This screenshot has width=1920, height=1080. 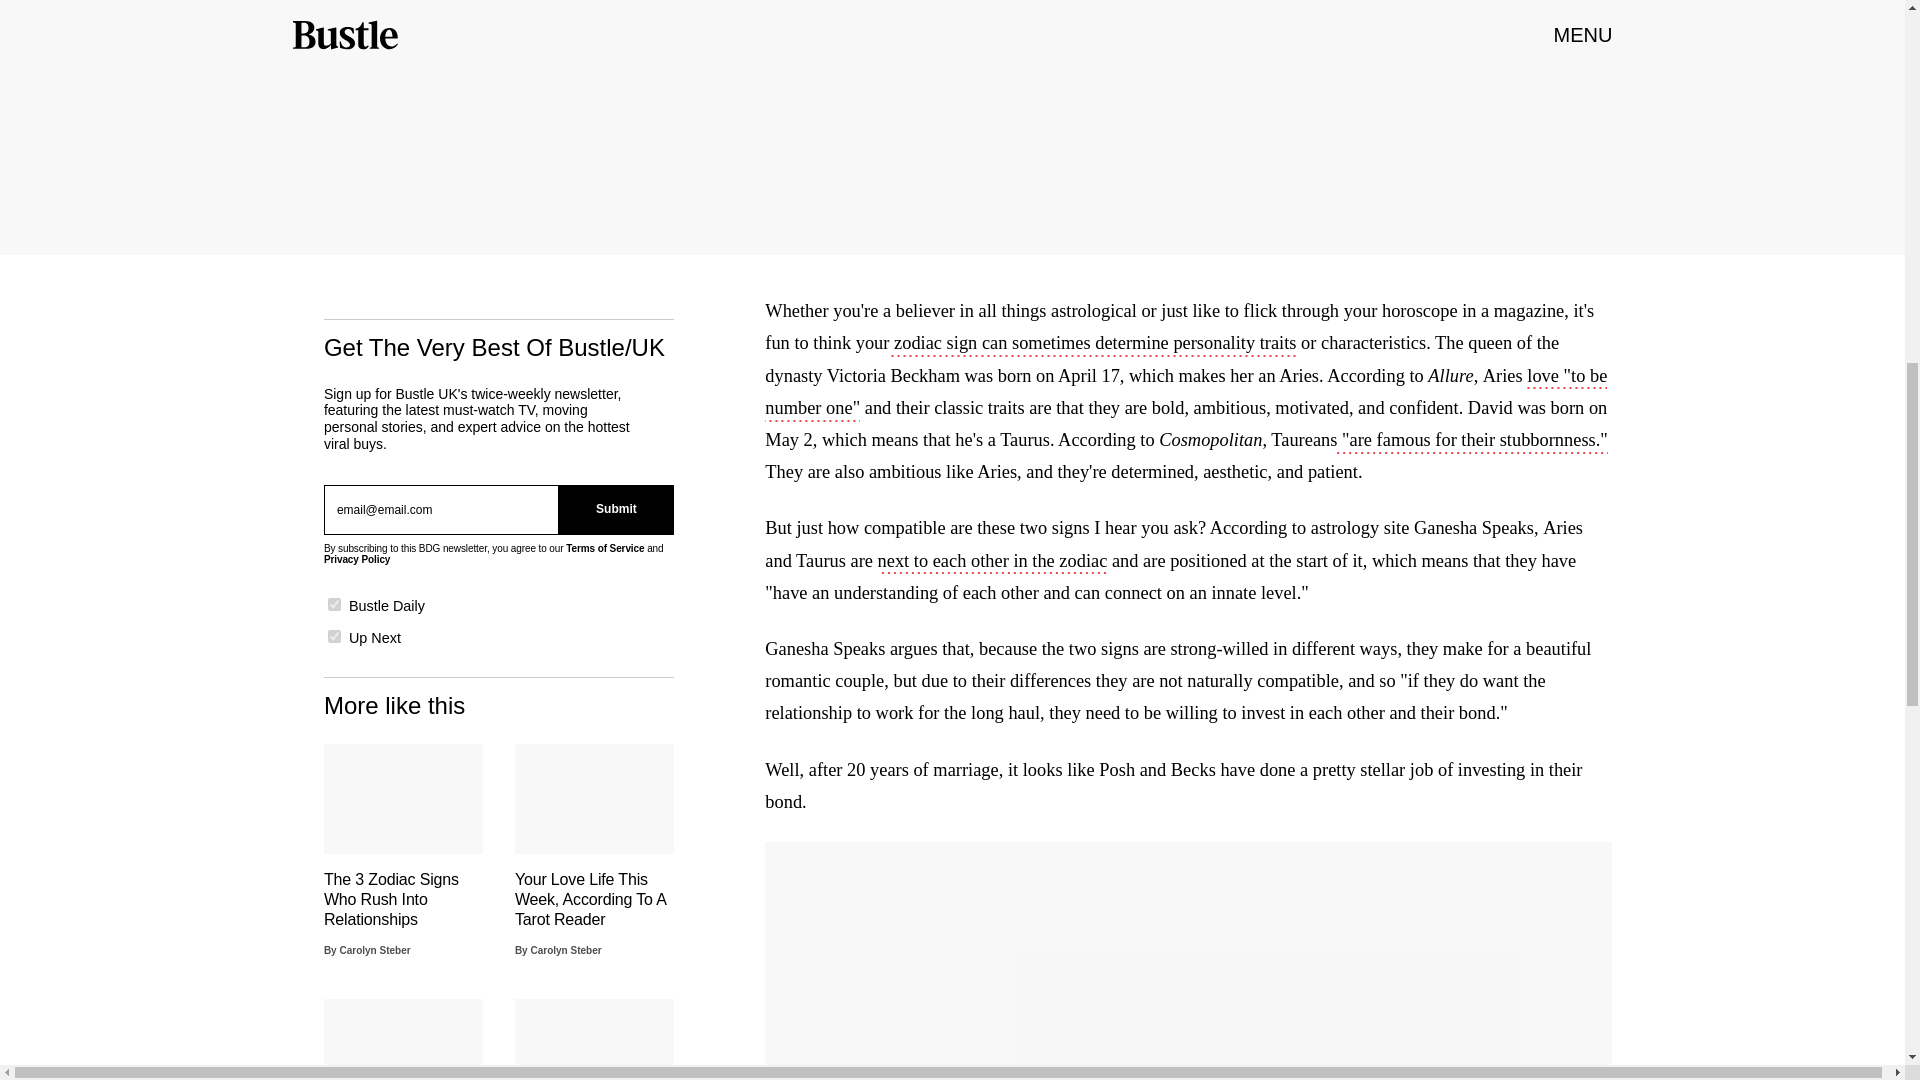 What do you see at coordinates (594, 1040) in the screenshot?
I see `Behold: Your Favorite Rom-Coms, Rewritten For 2024` at bounding box center [594, 1040].